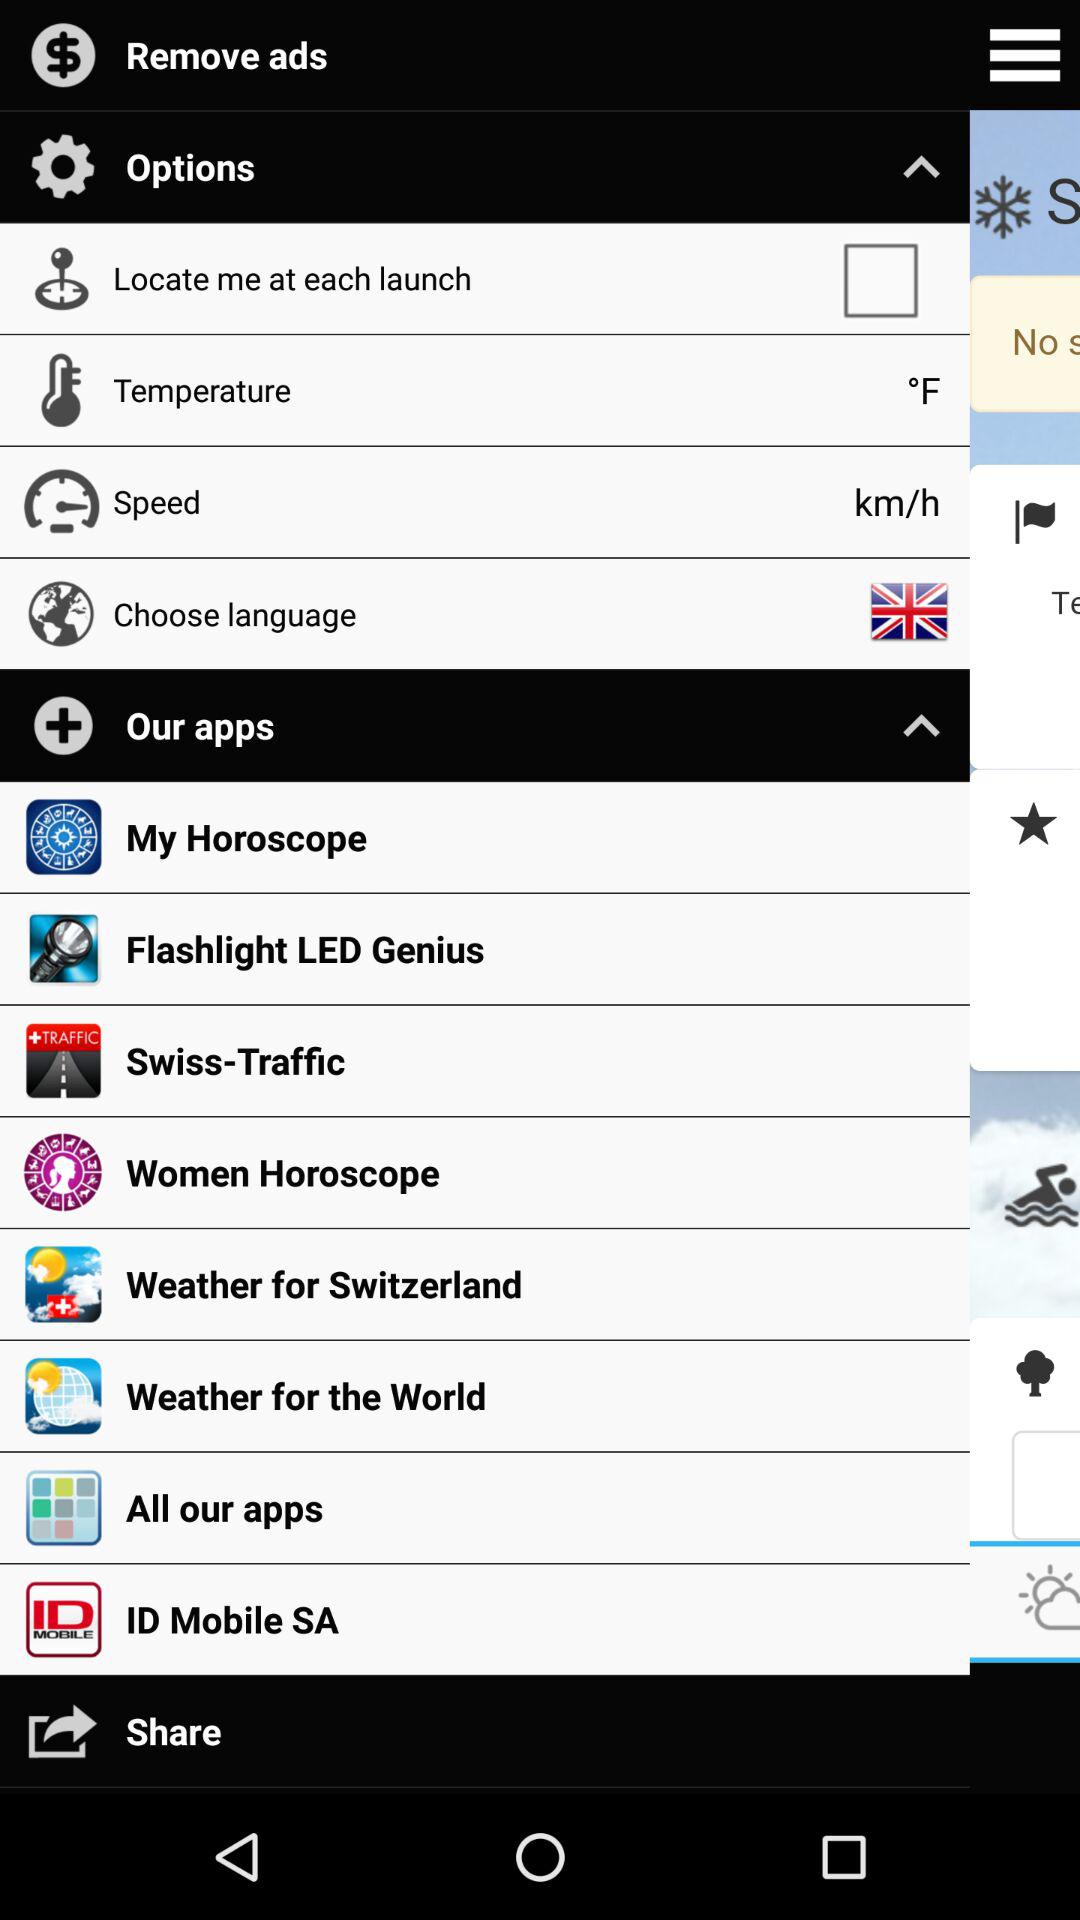  Describe the element at coordinates (908, 613) in the screenshot. I see `choose the icon above the our apps icon` at that location.